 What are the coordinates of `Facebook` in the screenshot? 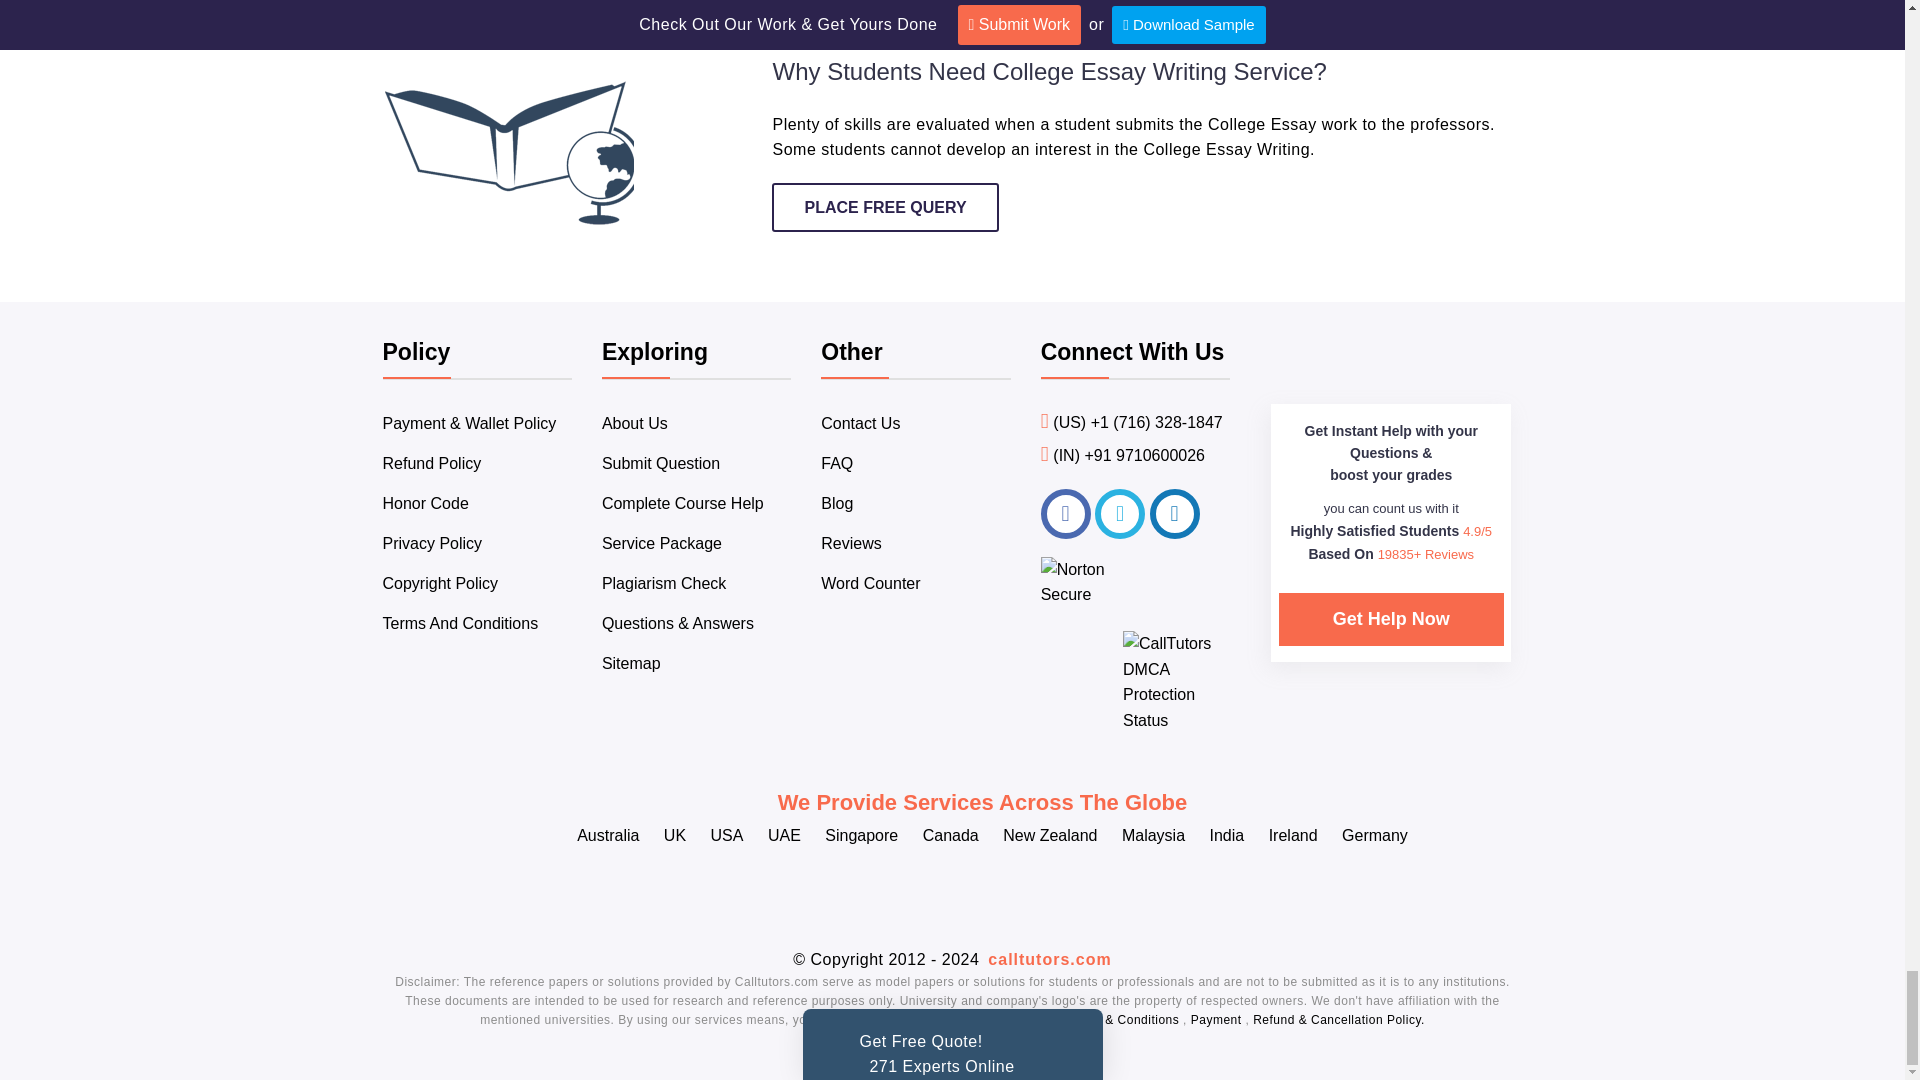 It's located at (1065, 514).